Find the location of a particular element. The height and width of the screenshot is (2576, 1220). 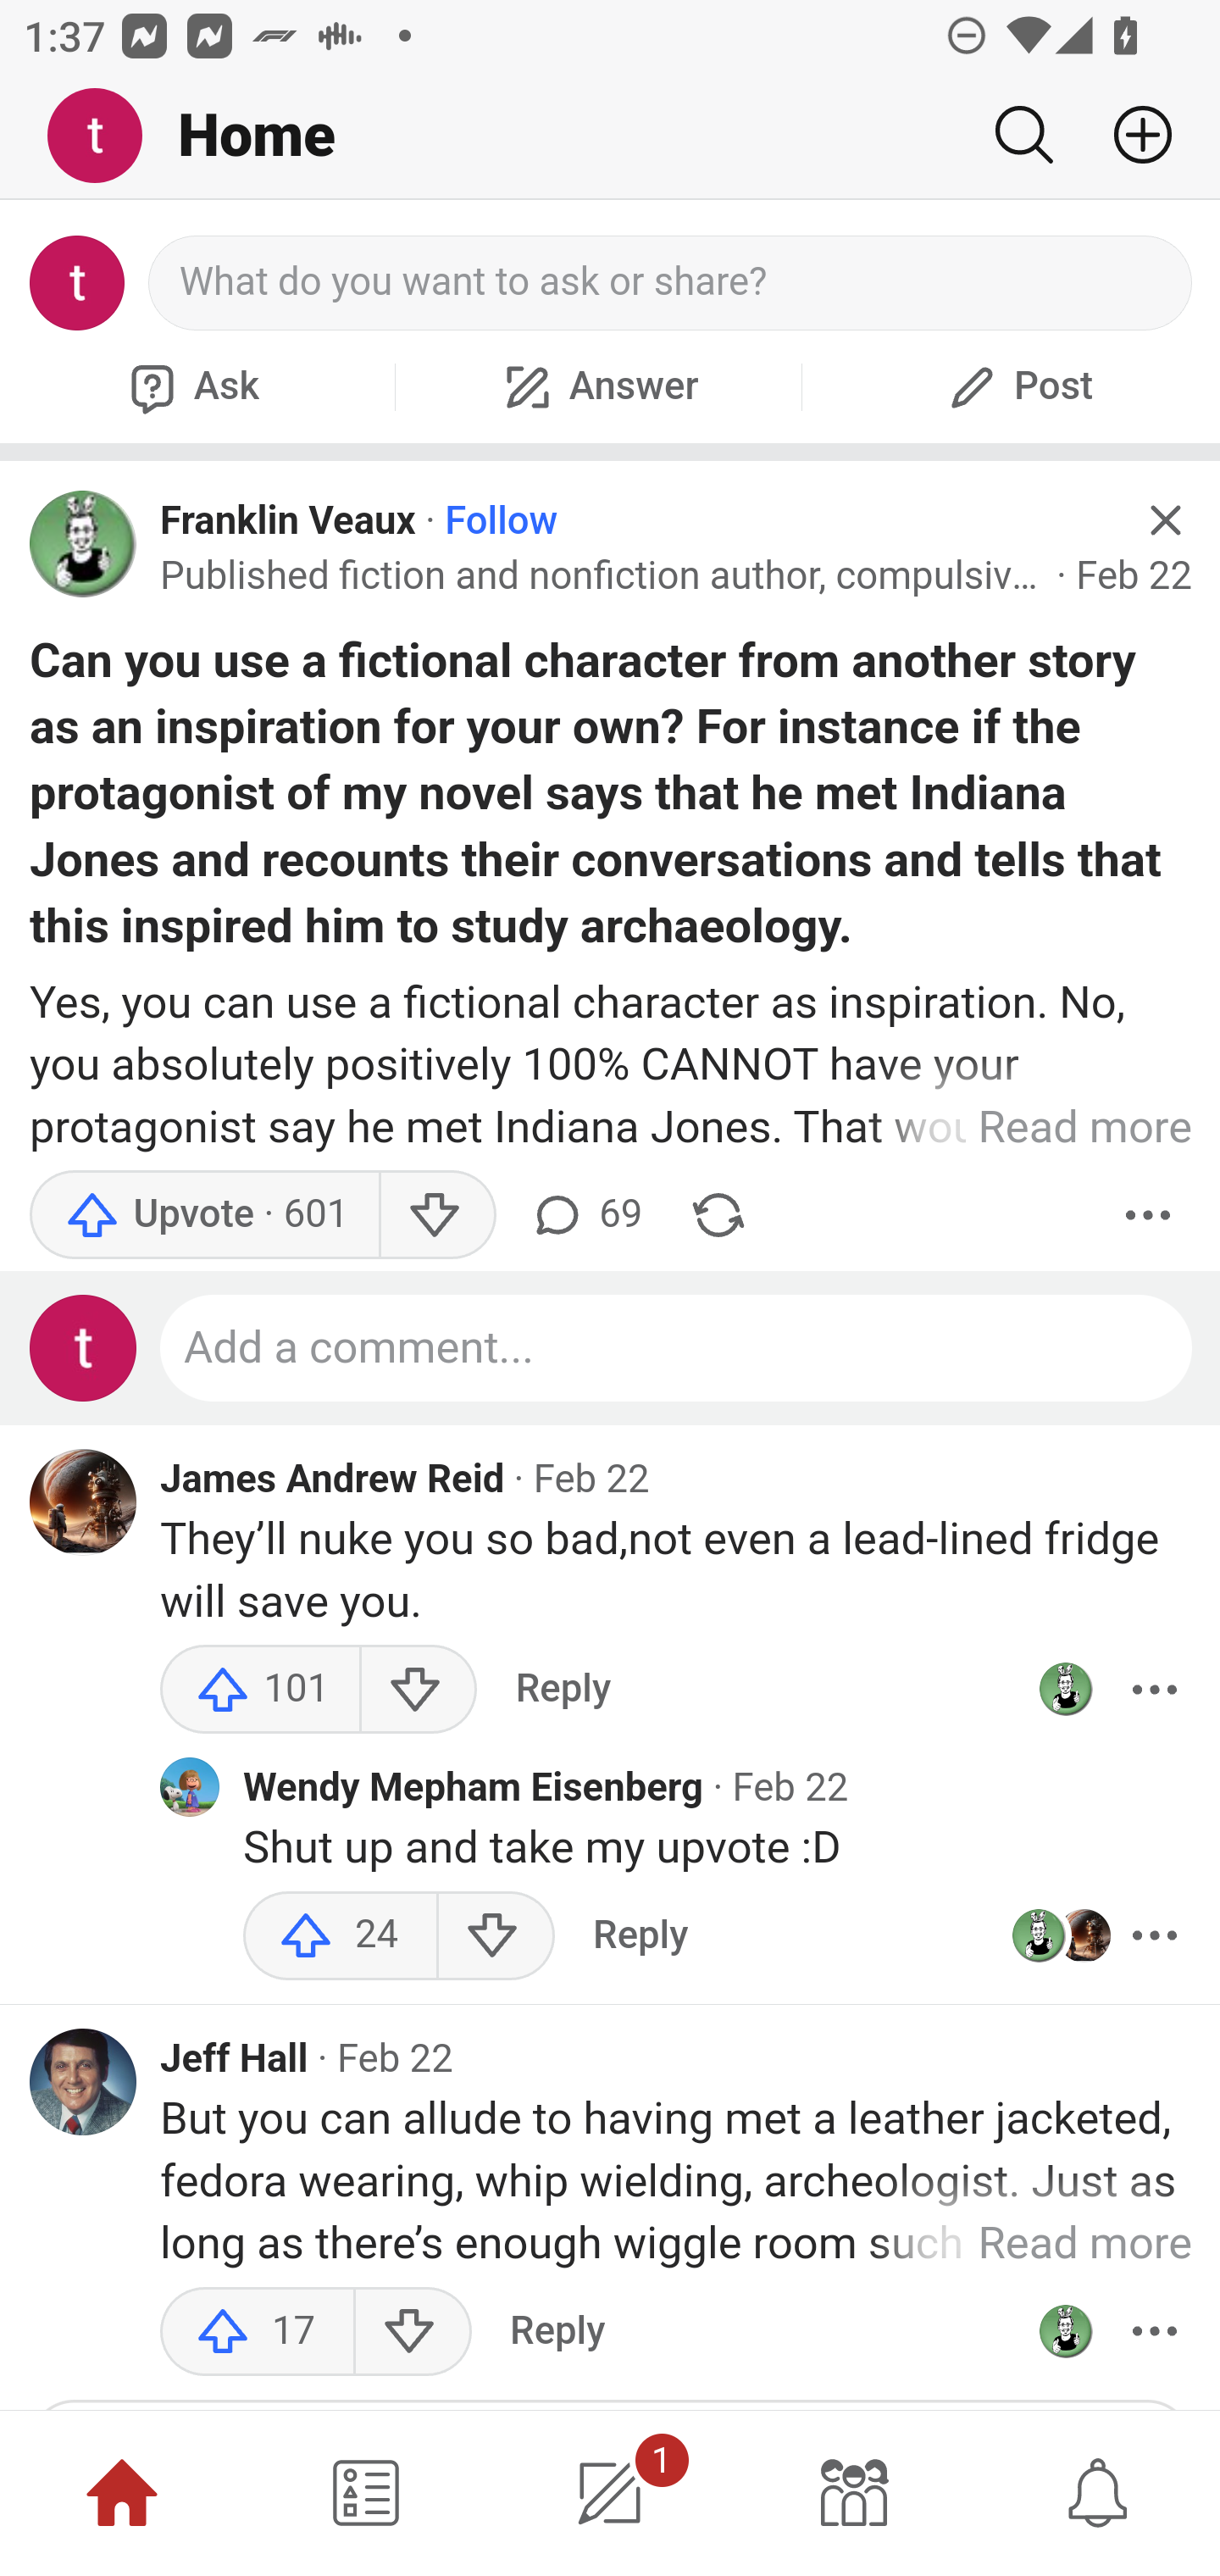

17 upvotes is located at coordinates (258, 2330).